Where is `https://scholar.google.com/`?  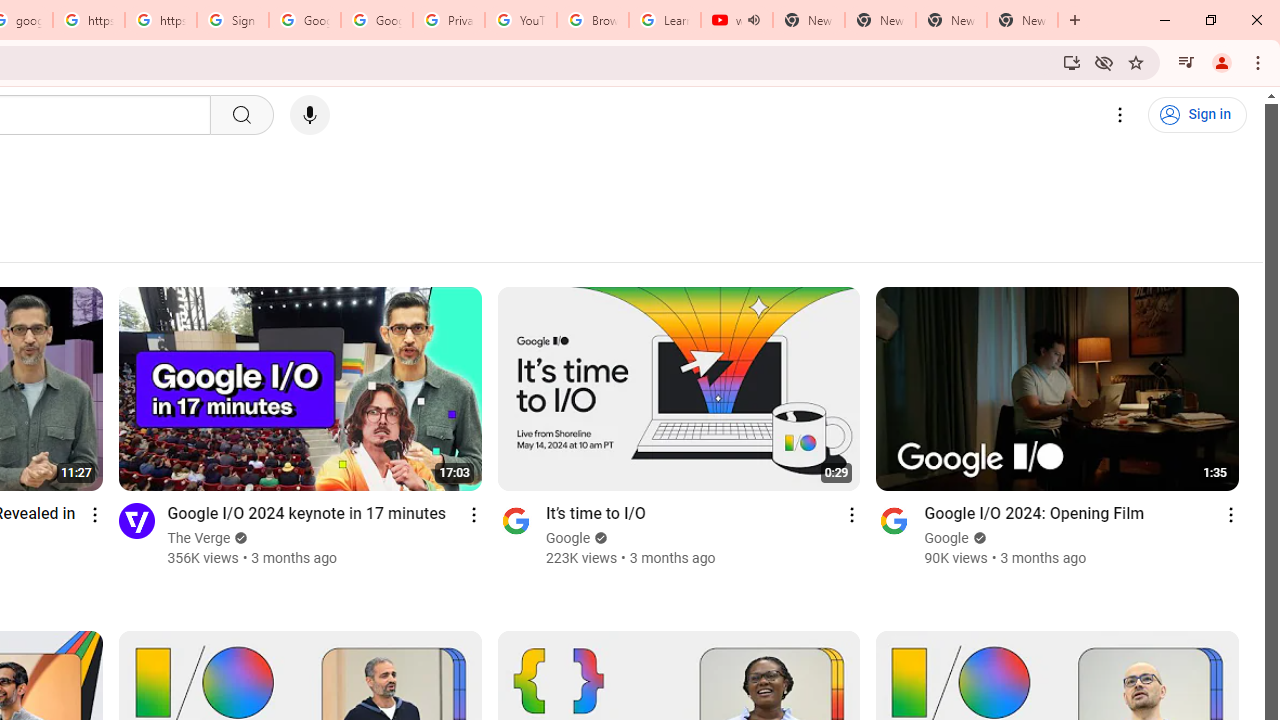 https://scholar.google.com/ is located at coordinates (88, 20).